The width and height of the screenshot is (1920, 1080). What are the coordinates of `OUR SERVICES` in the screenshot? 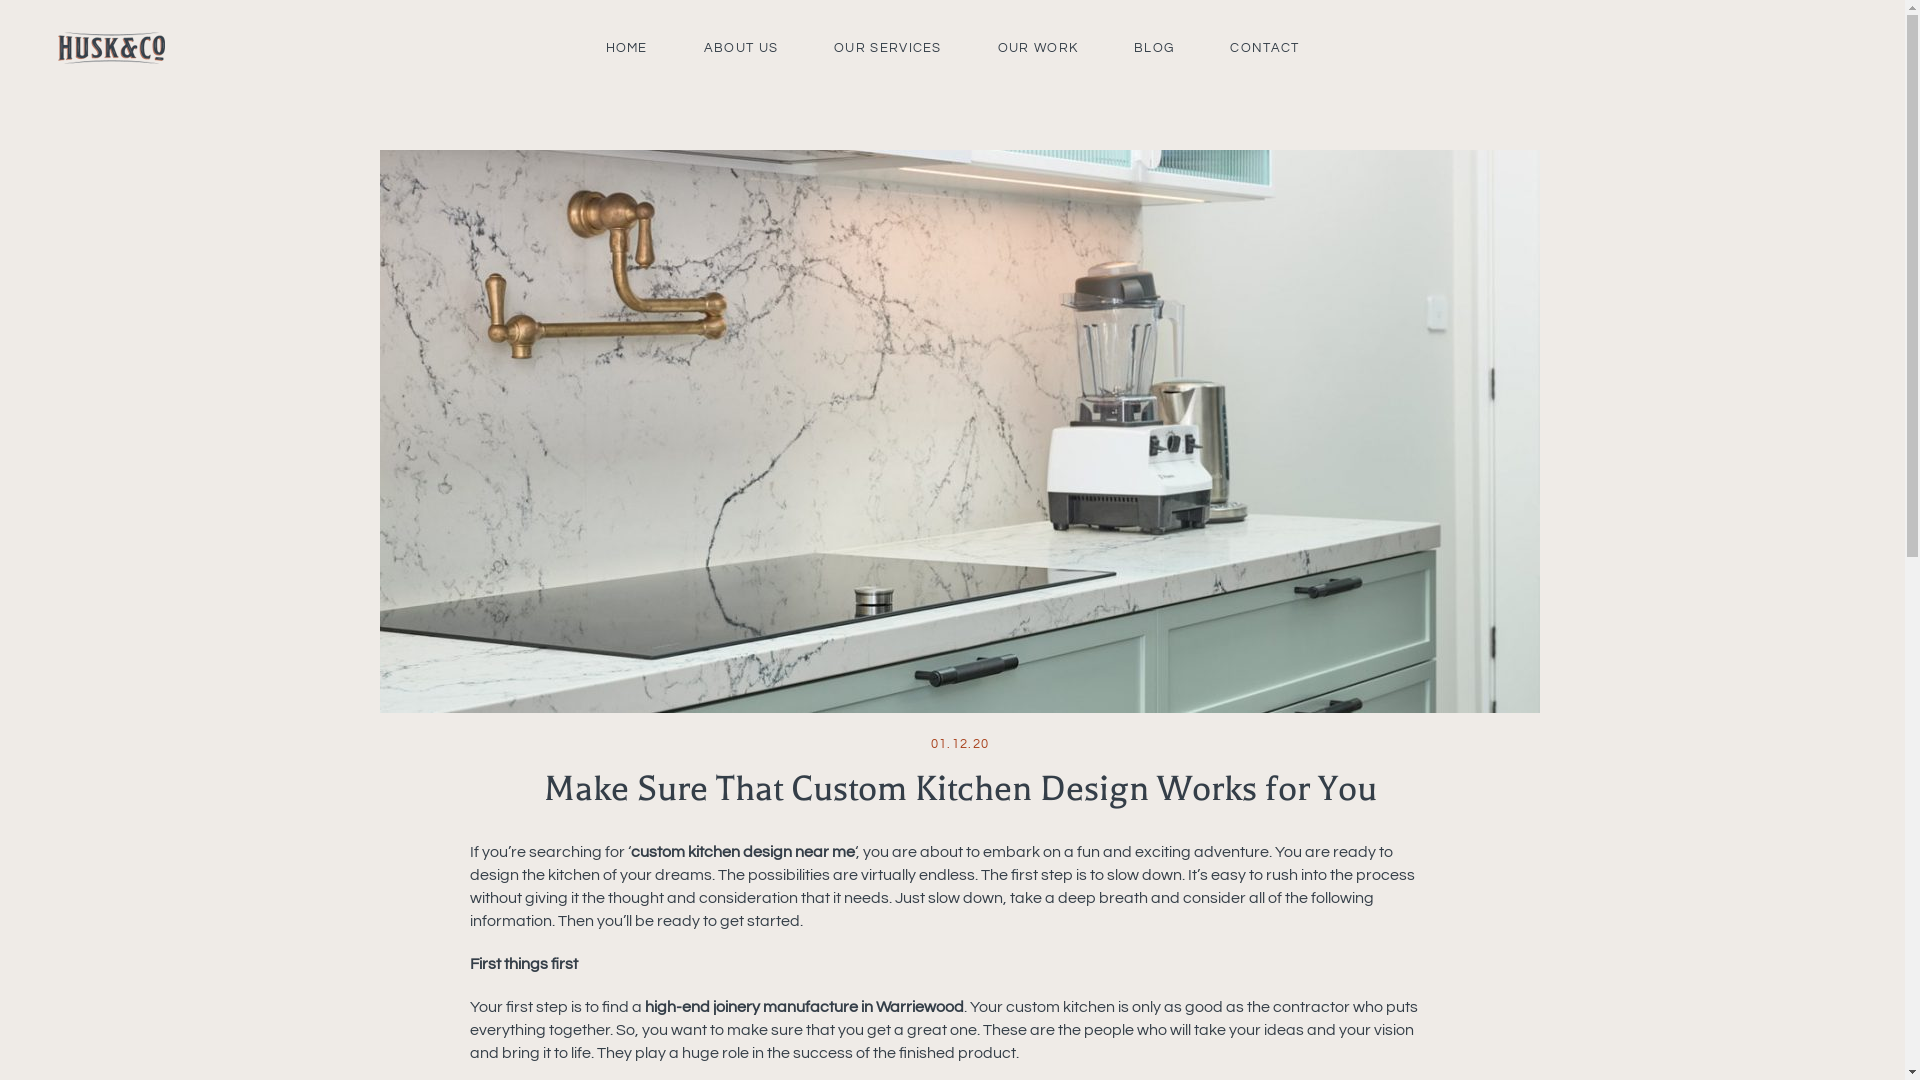 It's located at (888, 48).